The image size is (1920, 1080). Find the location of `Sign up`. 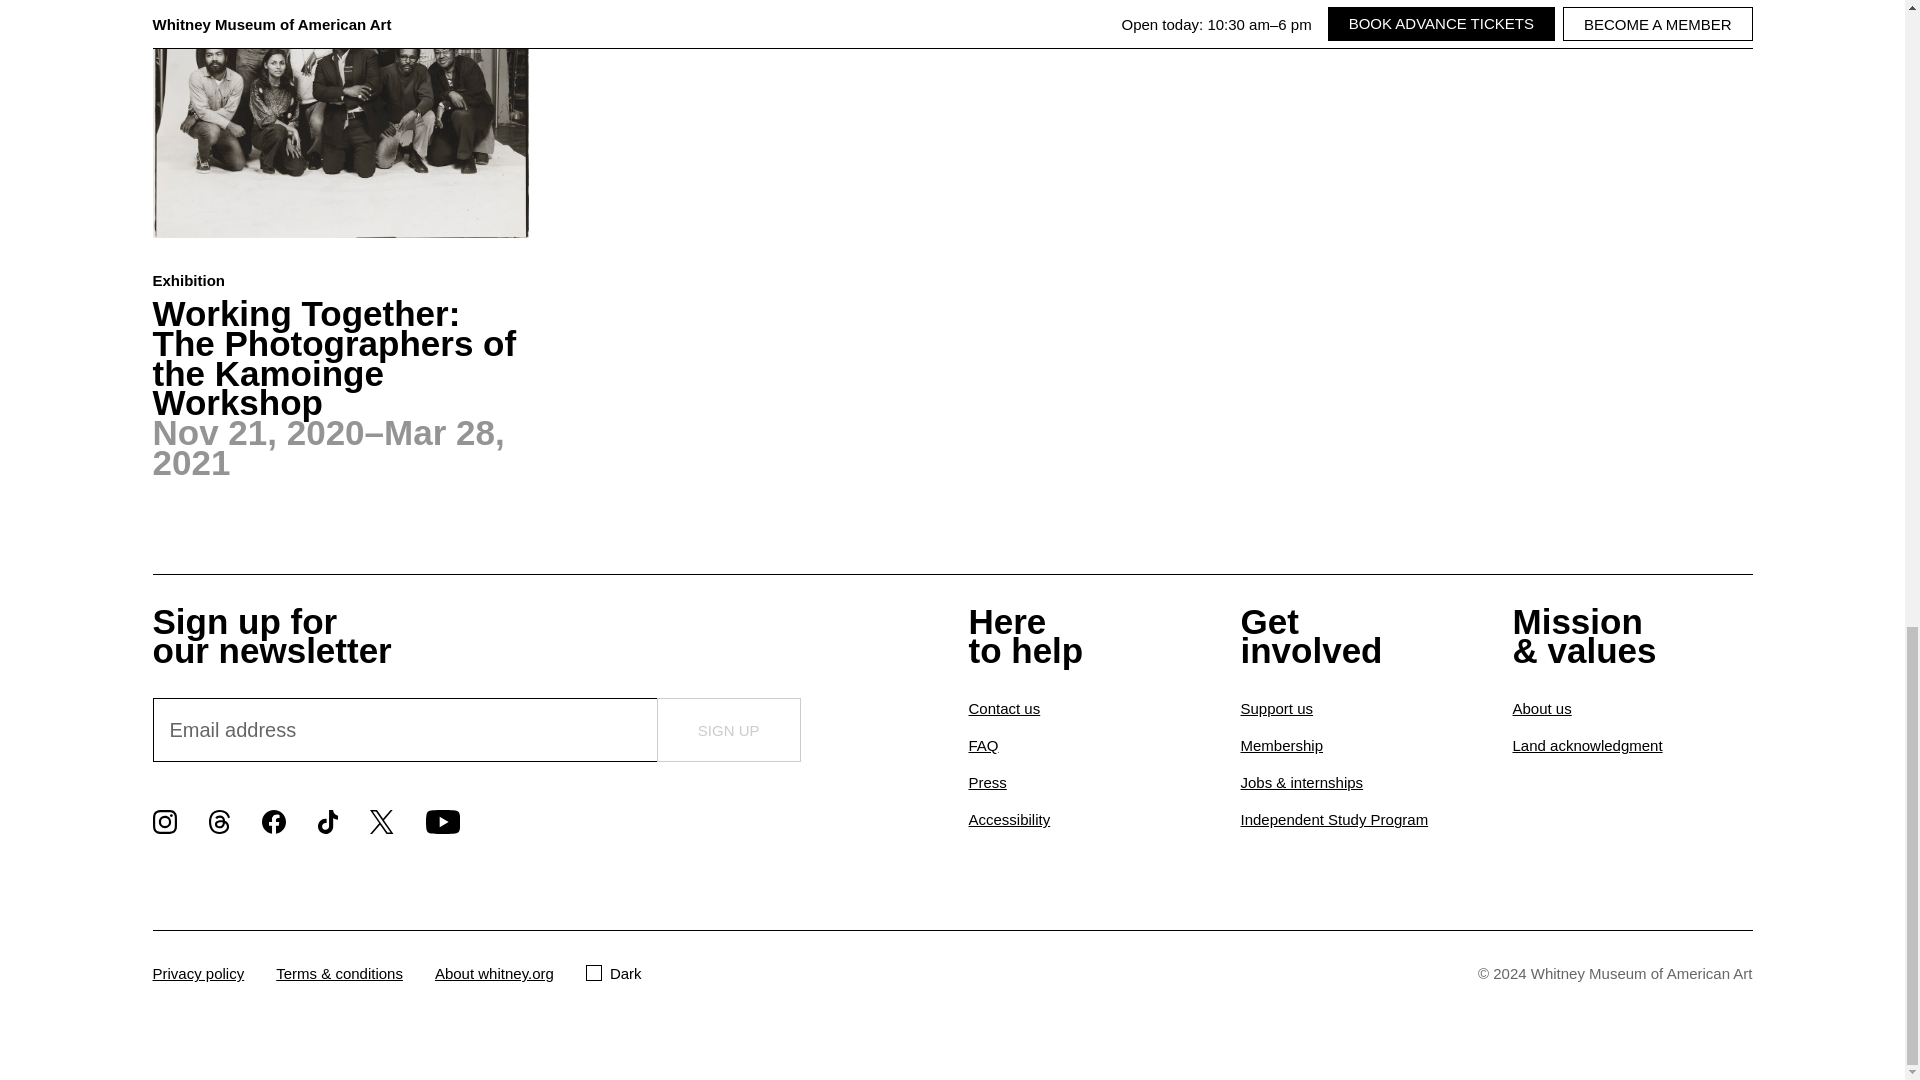

Sign up is located at coordinates (728, 730).